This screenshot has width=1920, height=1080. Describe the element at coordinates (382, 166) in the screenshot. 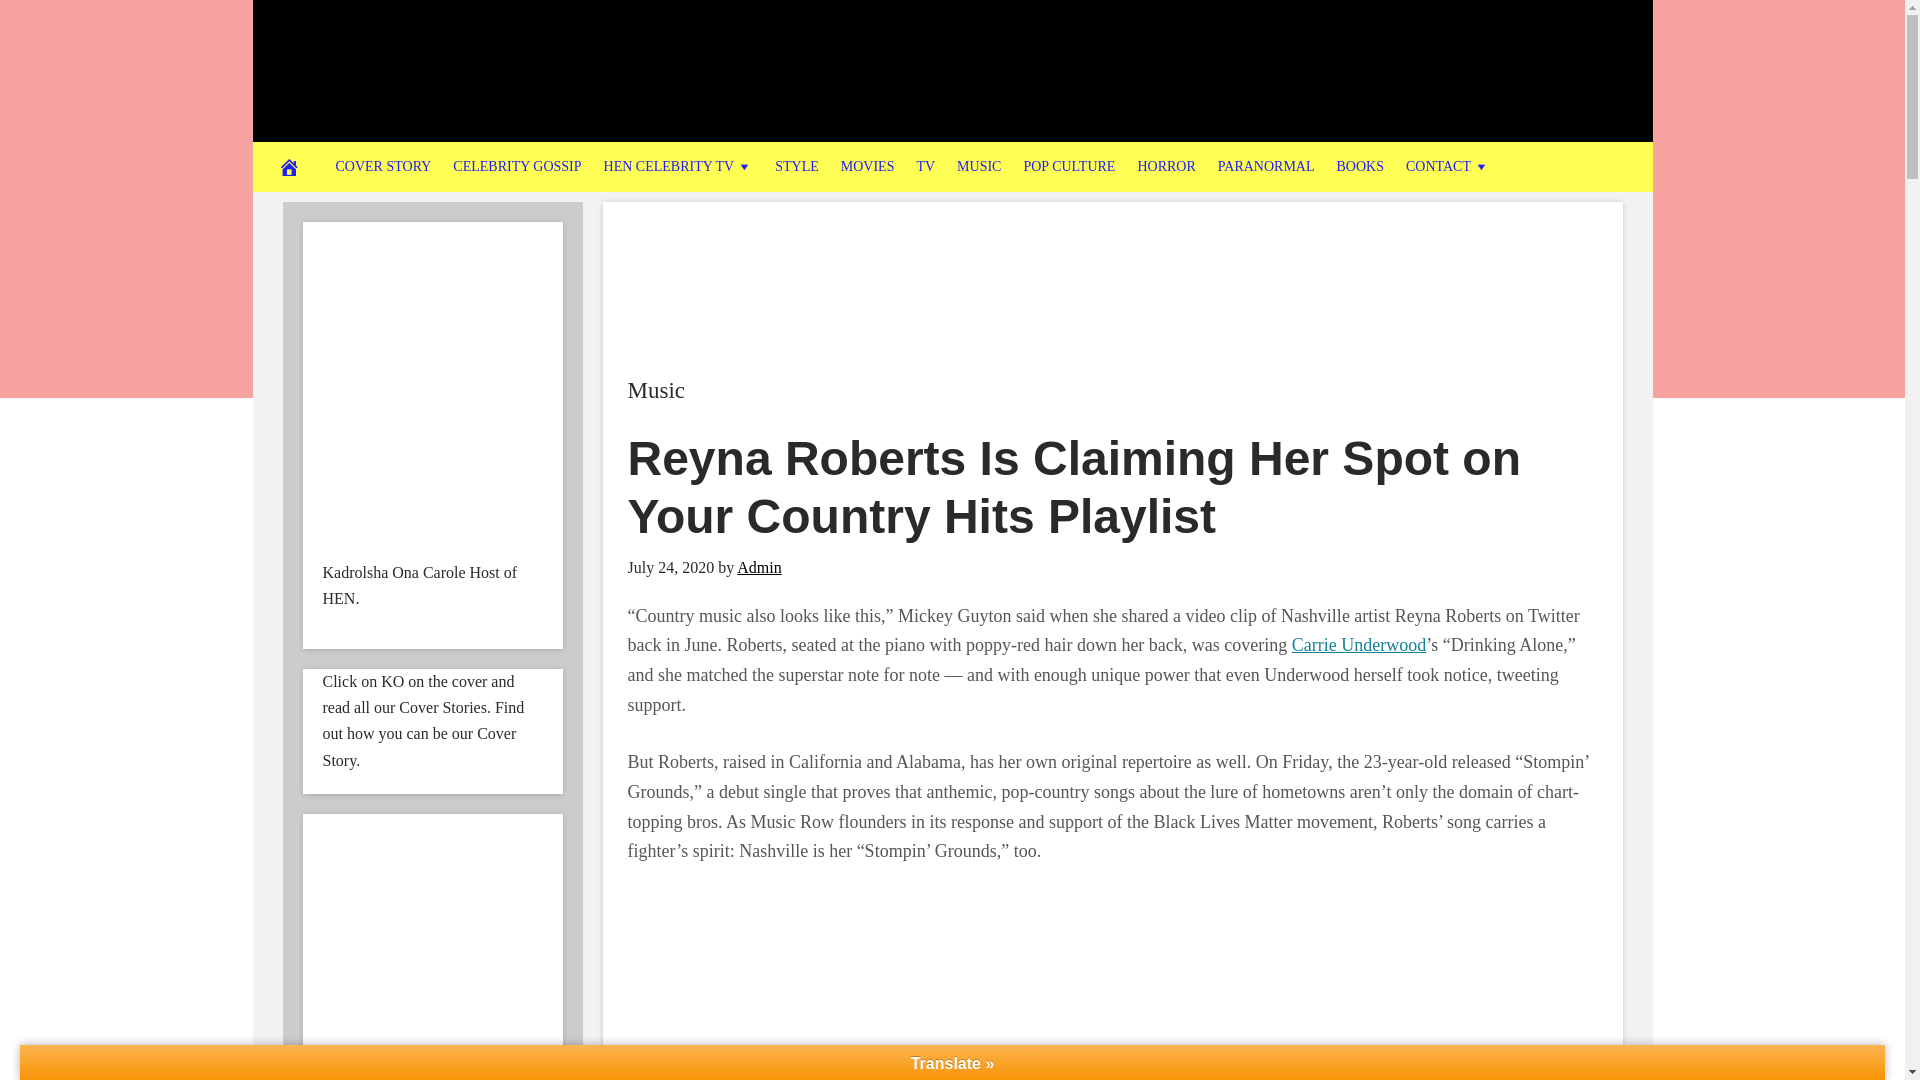

I see `COVER STORY` at that location.